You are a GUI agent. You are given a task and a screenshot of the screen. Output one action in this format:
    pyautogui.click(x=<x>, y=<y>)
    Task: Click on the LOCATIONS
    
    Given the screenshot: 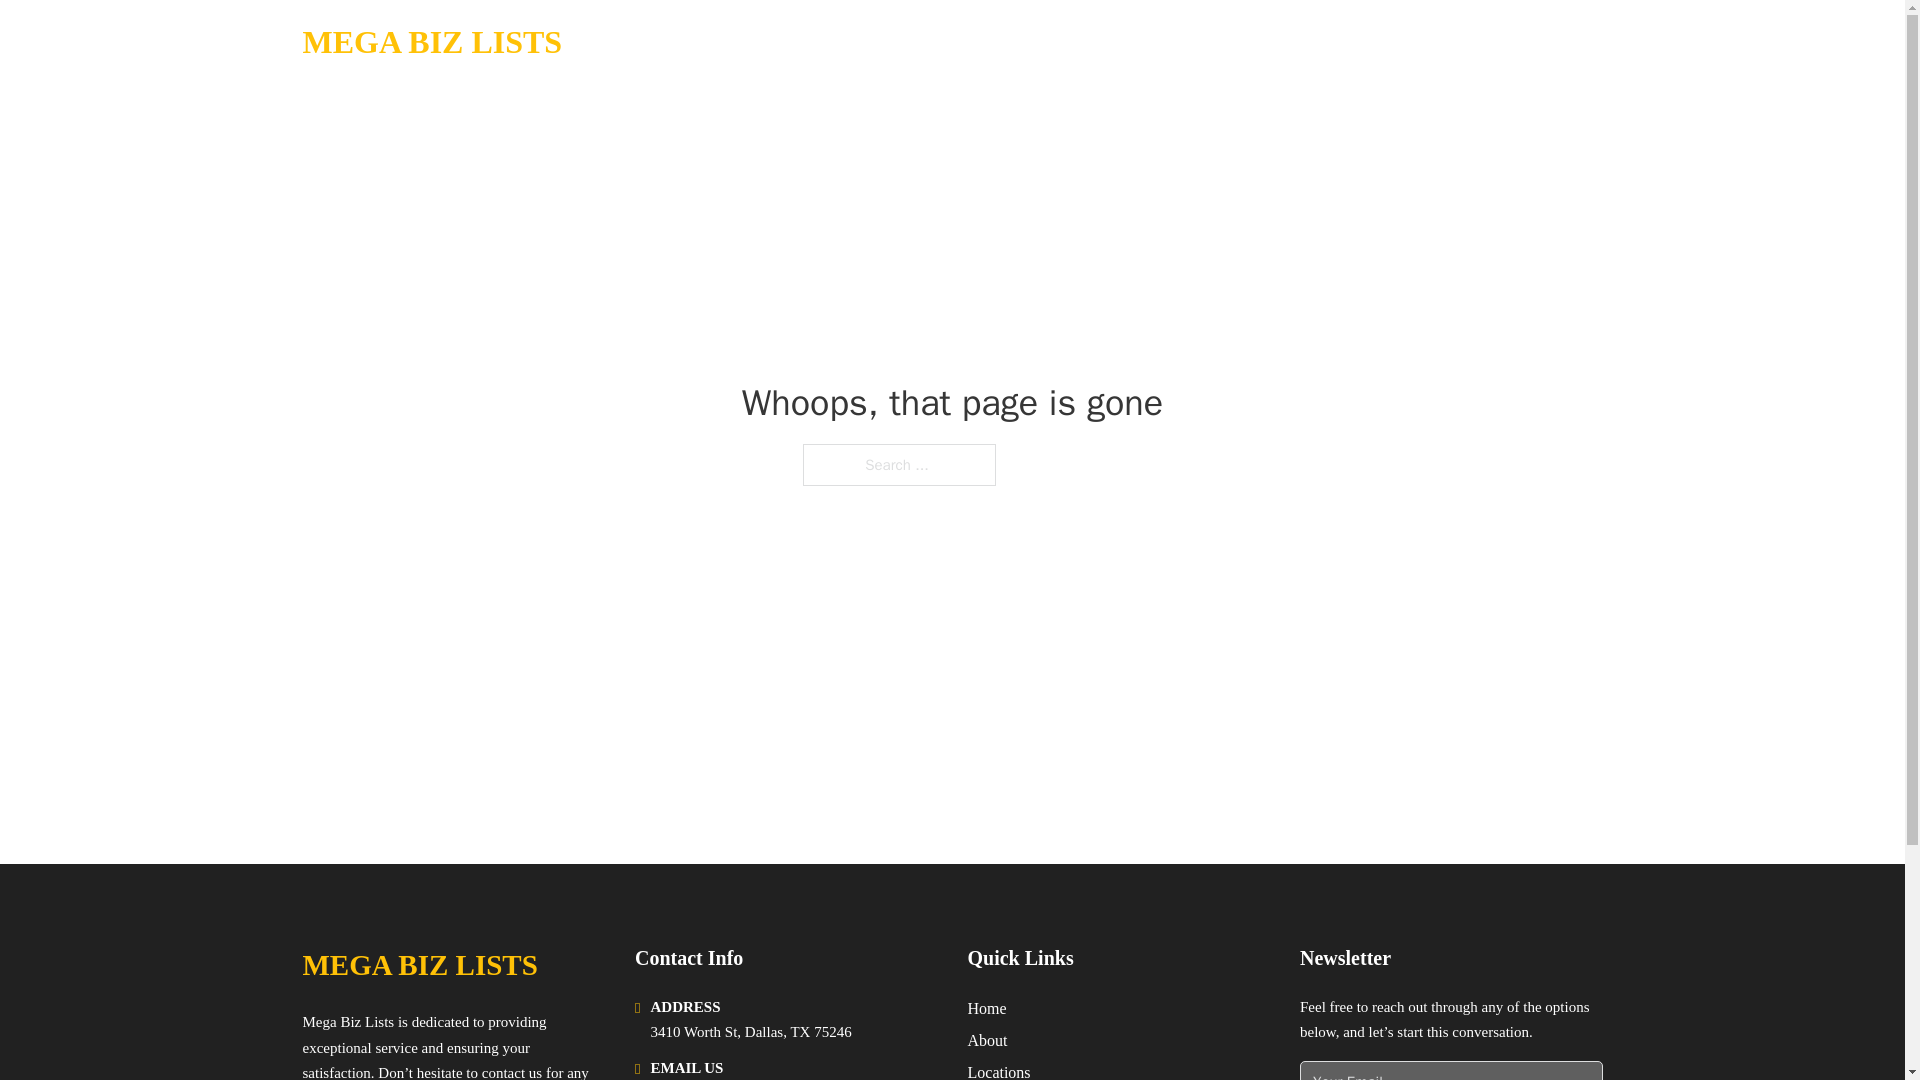 What is the action you would take?
    pyautogui.click(x=1449, y=42)
    